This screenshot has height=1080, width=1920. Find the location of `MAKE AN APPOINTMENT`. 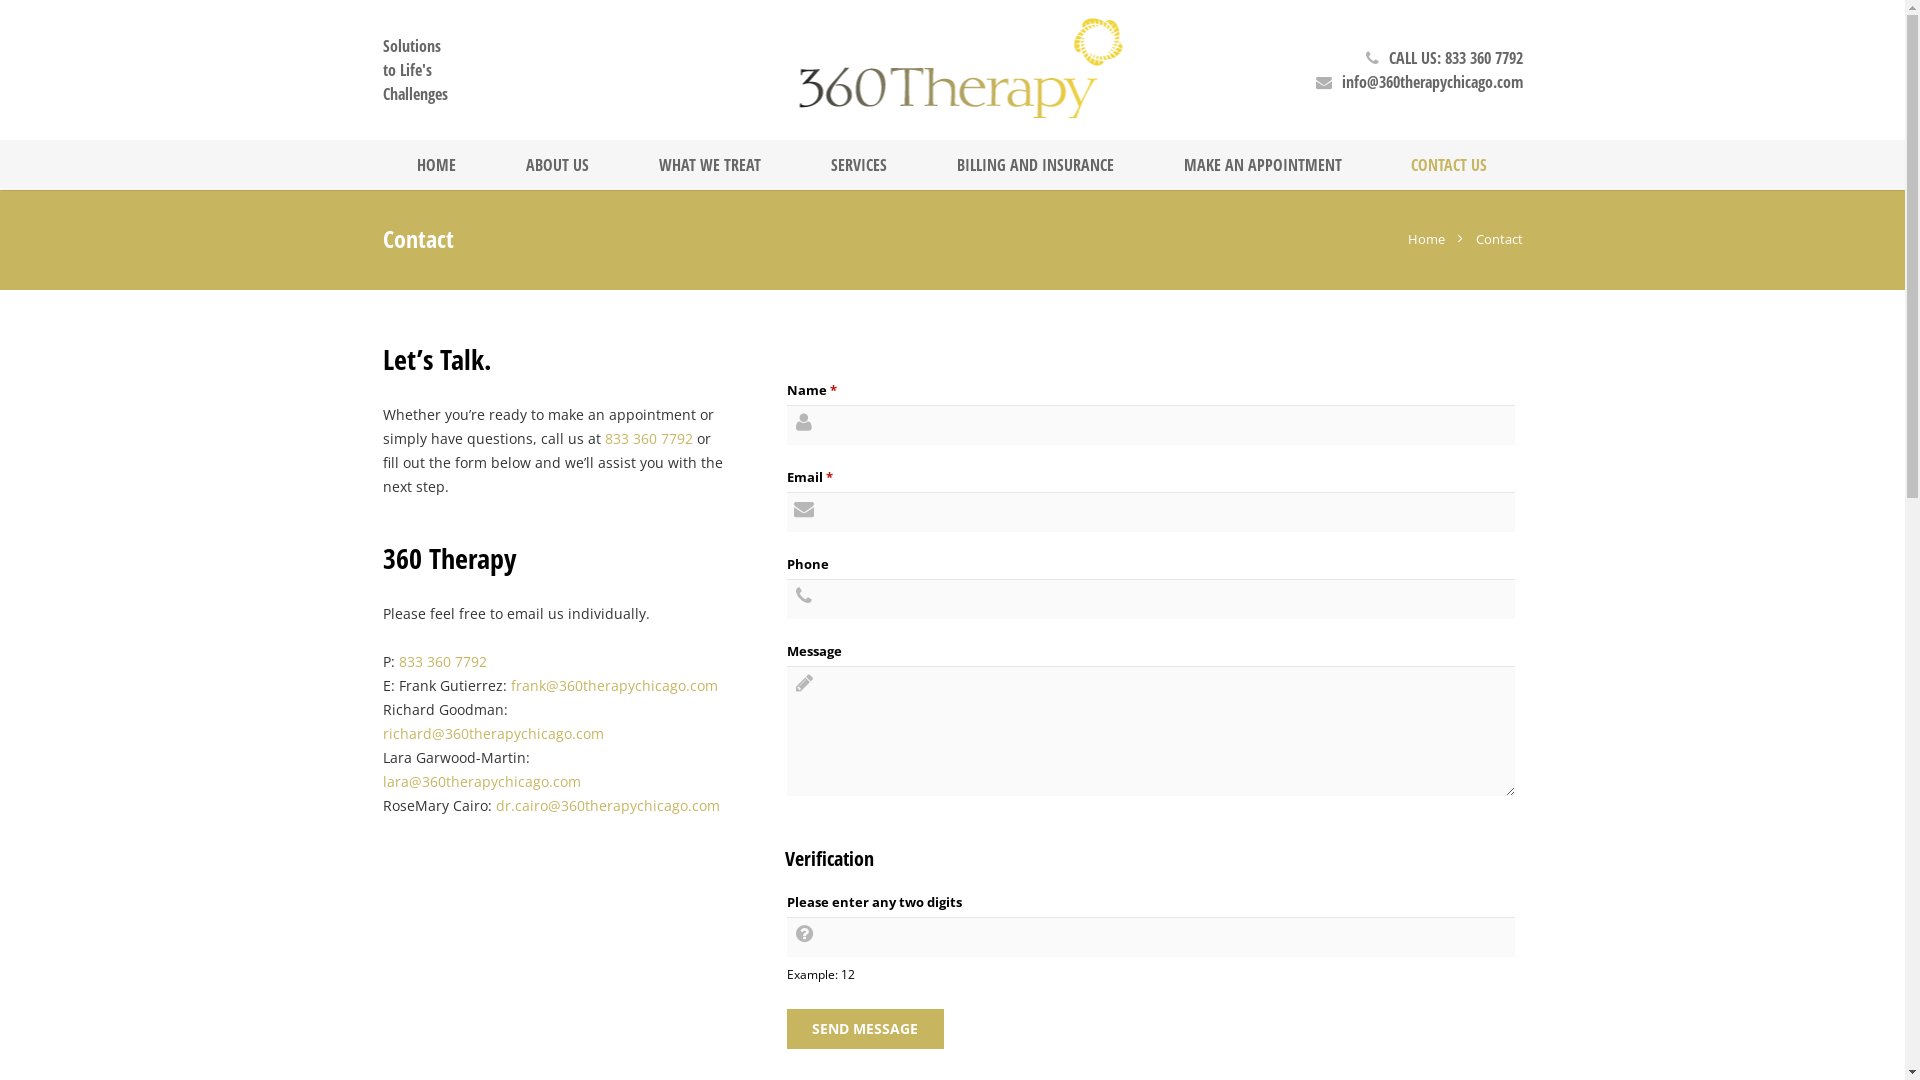

MAKE AN APPOINTMENT is located at coordinates (1263, 165).